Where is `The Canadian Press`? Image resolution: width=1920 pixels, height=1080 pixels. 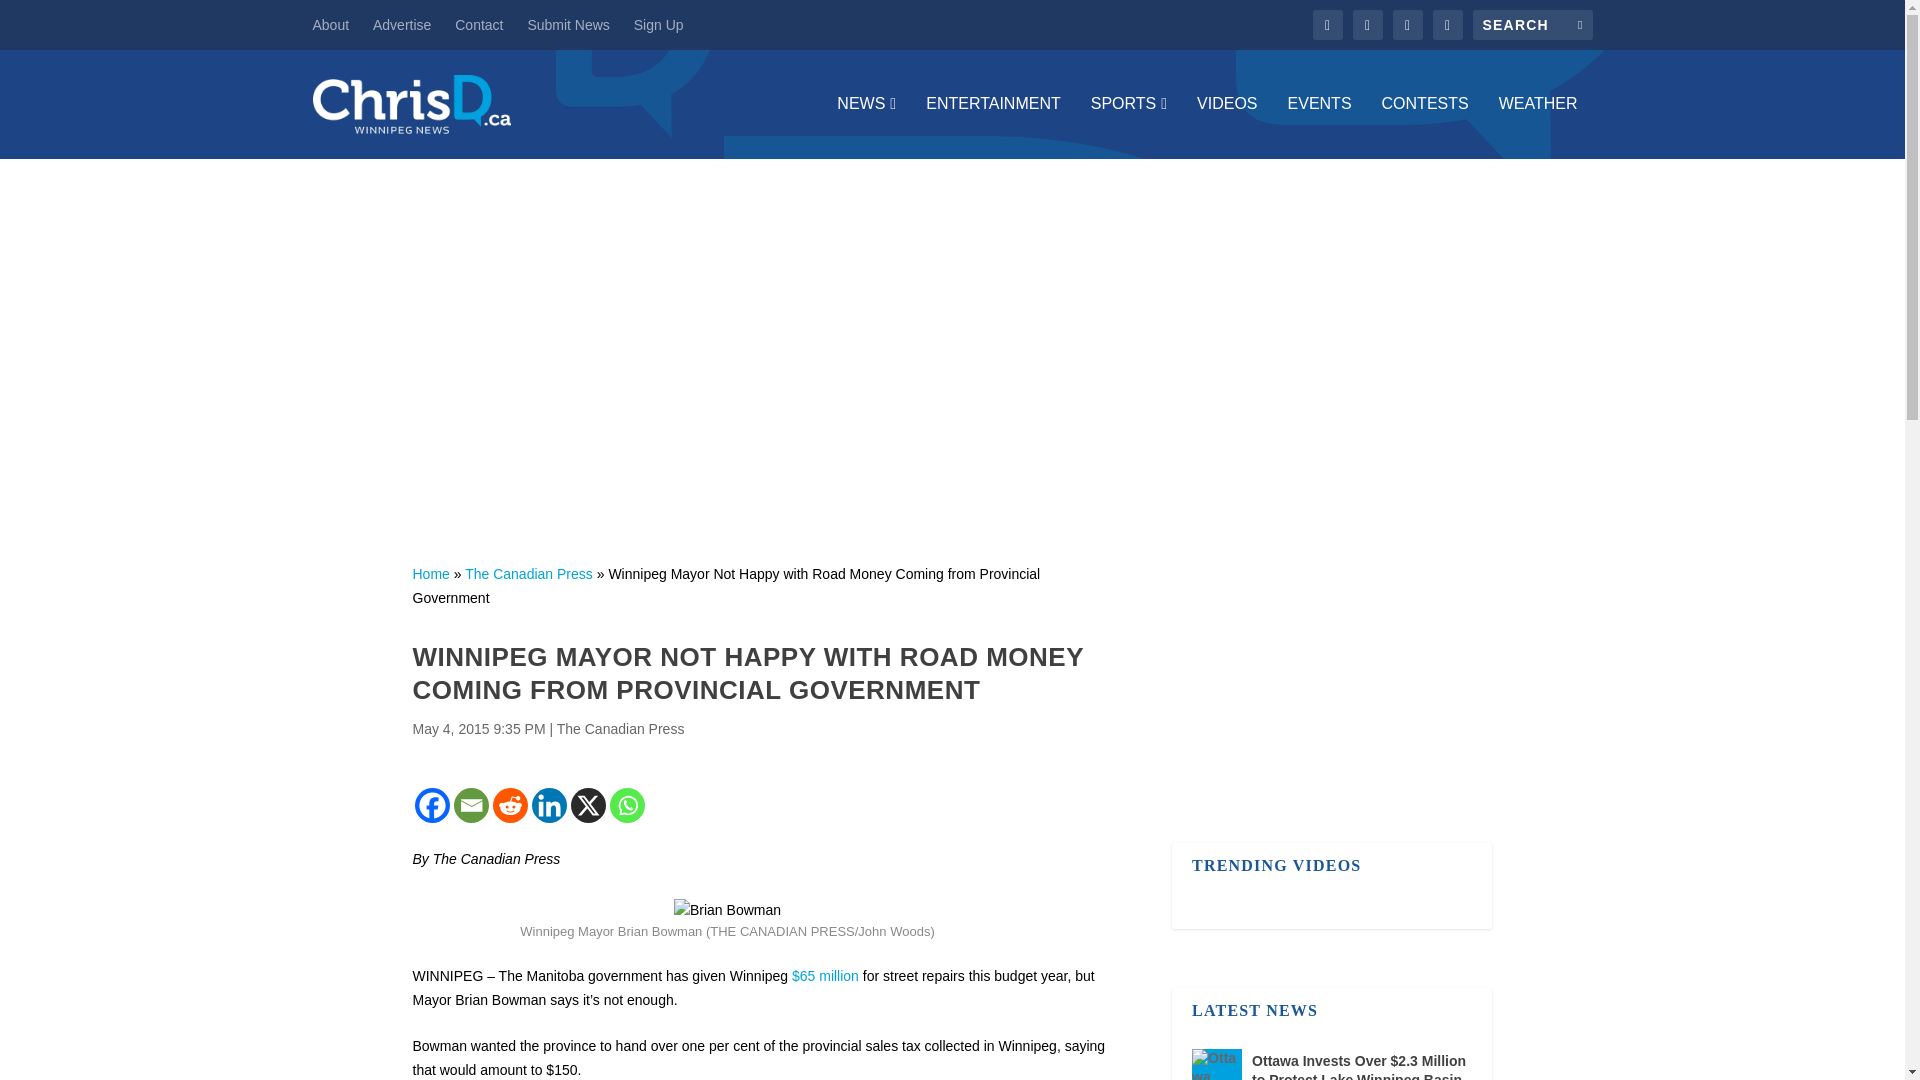
The Canadian Press is located at coordinates (528, 574).